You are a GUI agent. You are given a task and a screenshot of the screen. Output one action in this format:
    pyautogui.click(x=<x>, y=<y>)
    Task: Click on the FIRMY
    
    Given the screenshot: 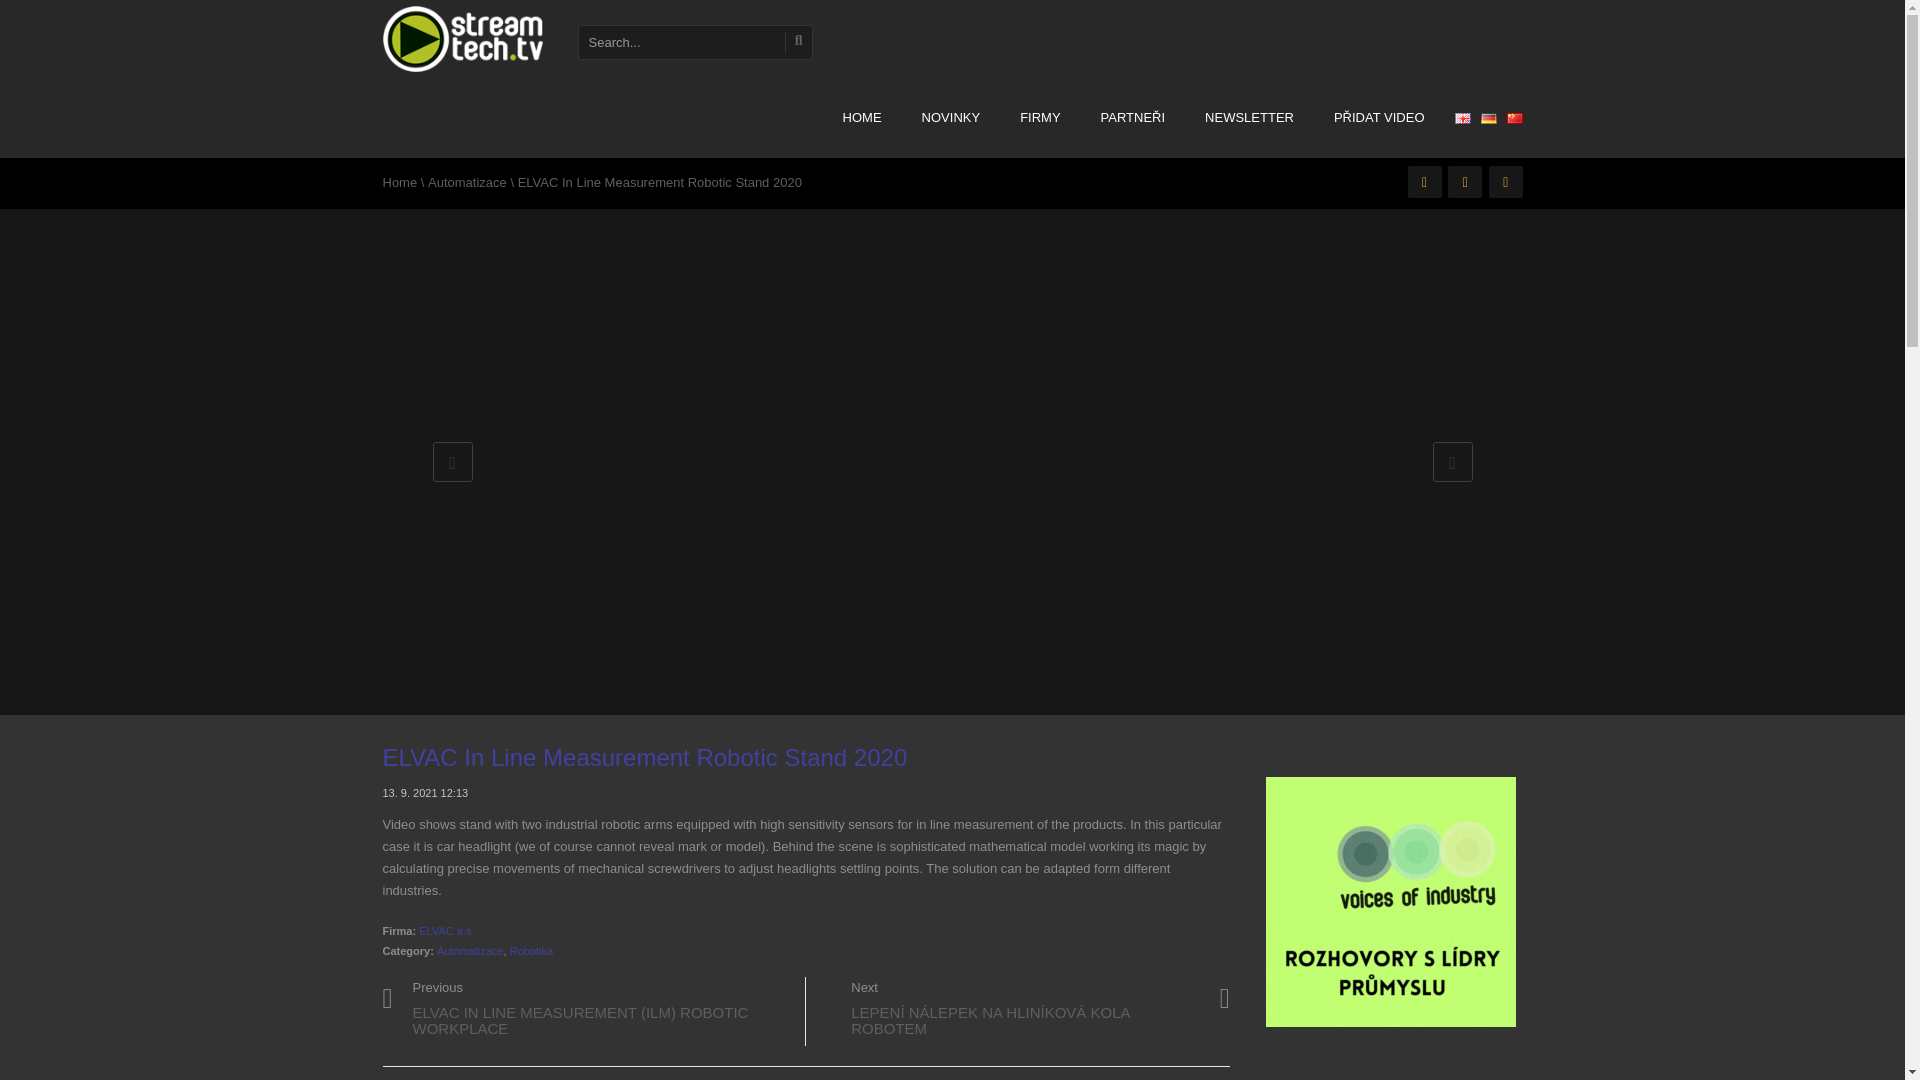 What is the action you would take?
    pyautogui.click(x=1040, y=117)
    